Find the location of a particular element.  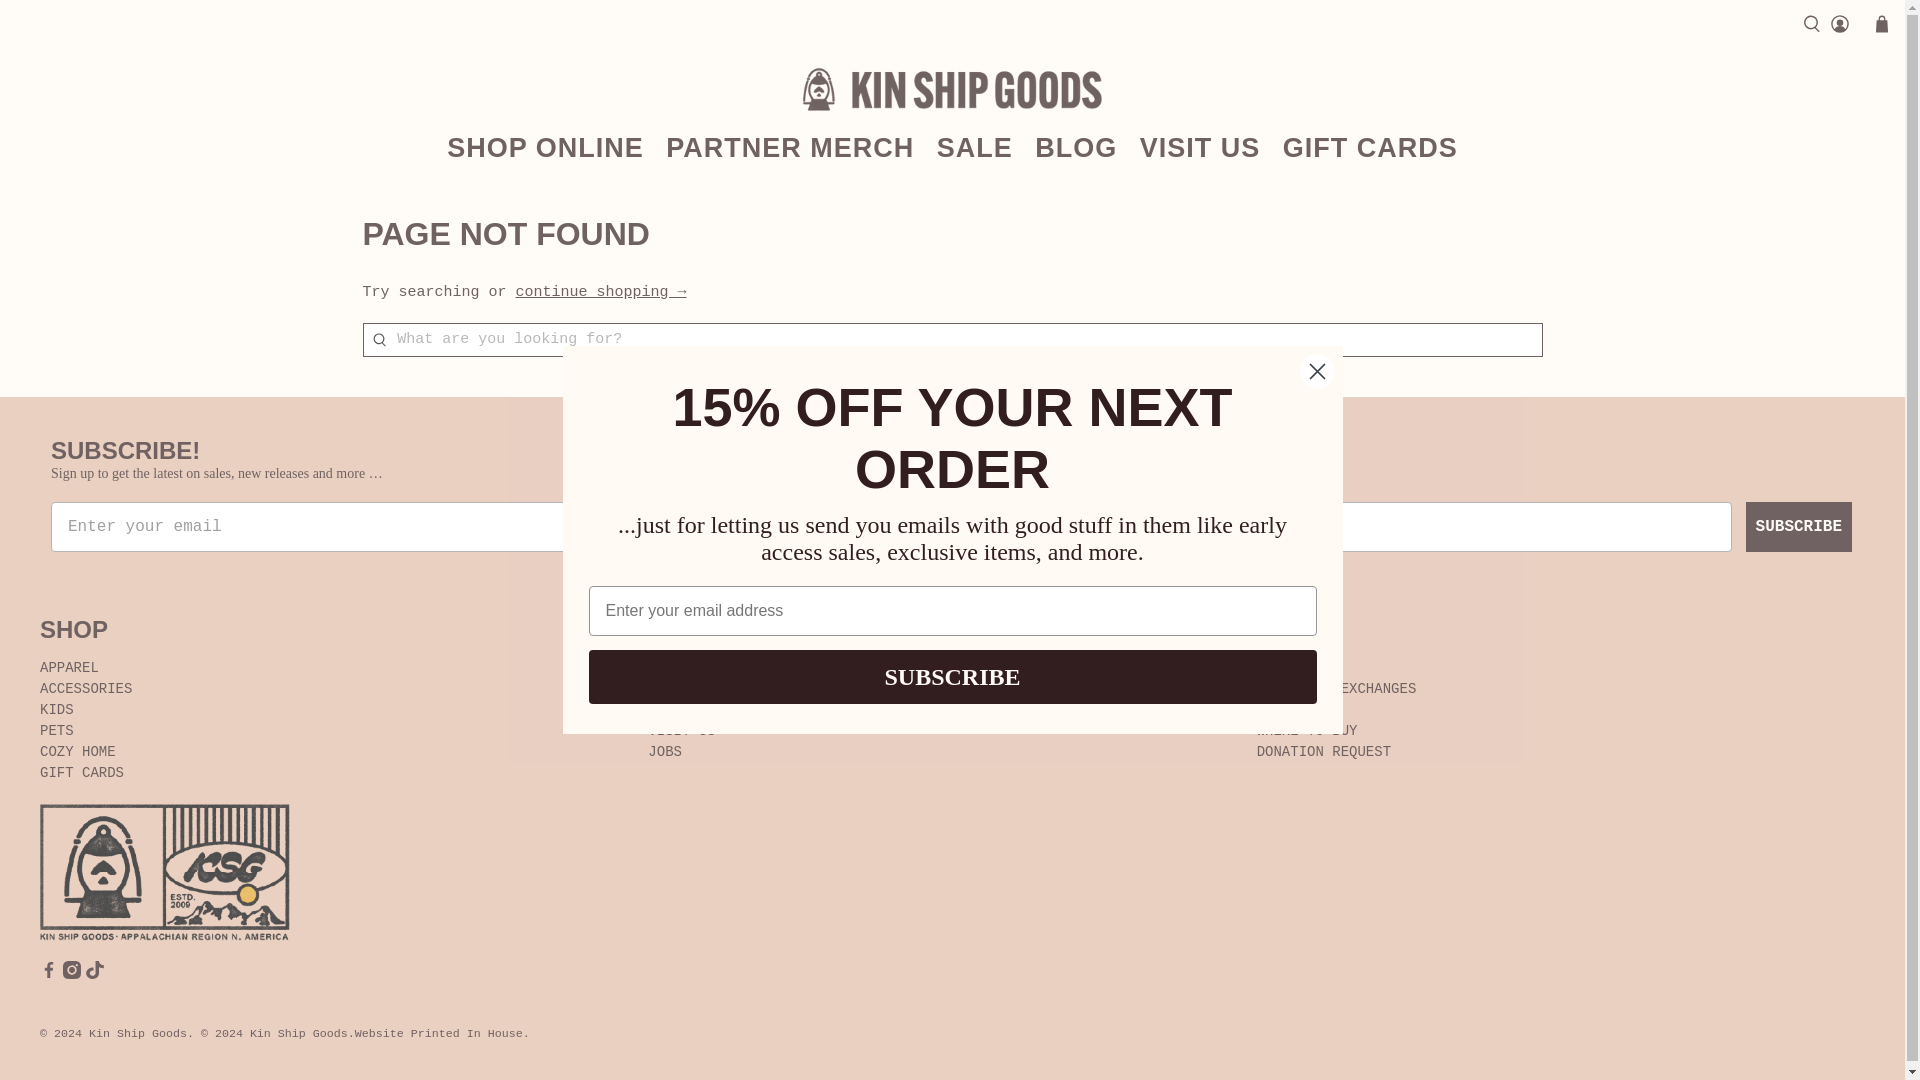

BLOG is located at coordinates (1076, 148).